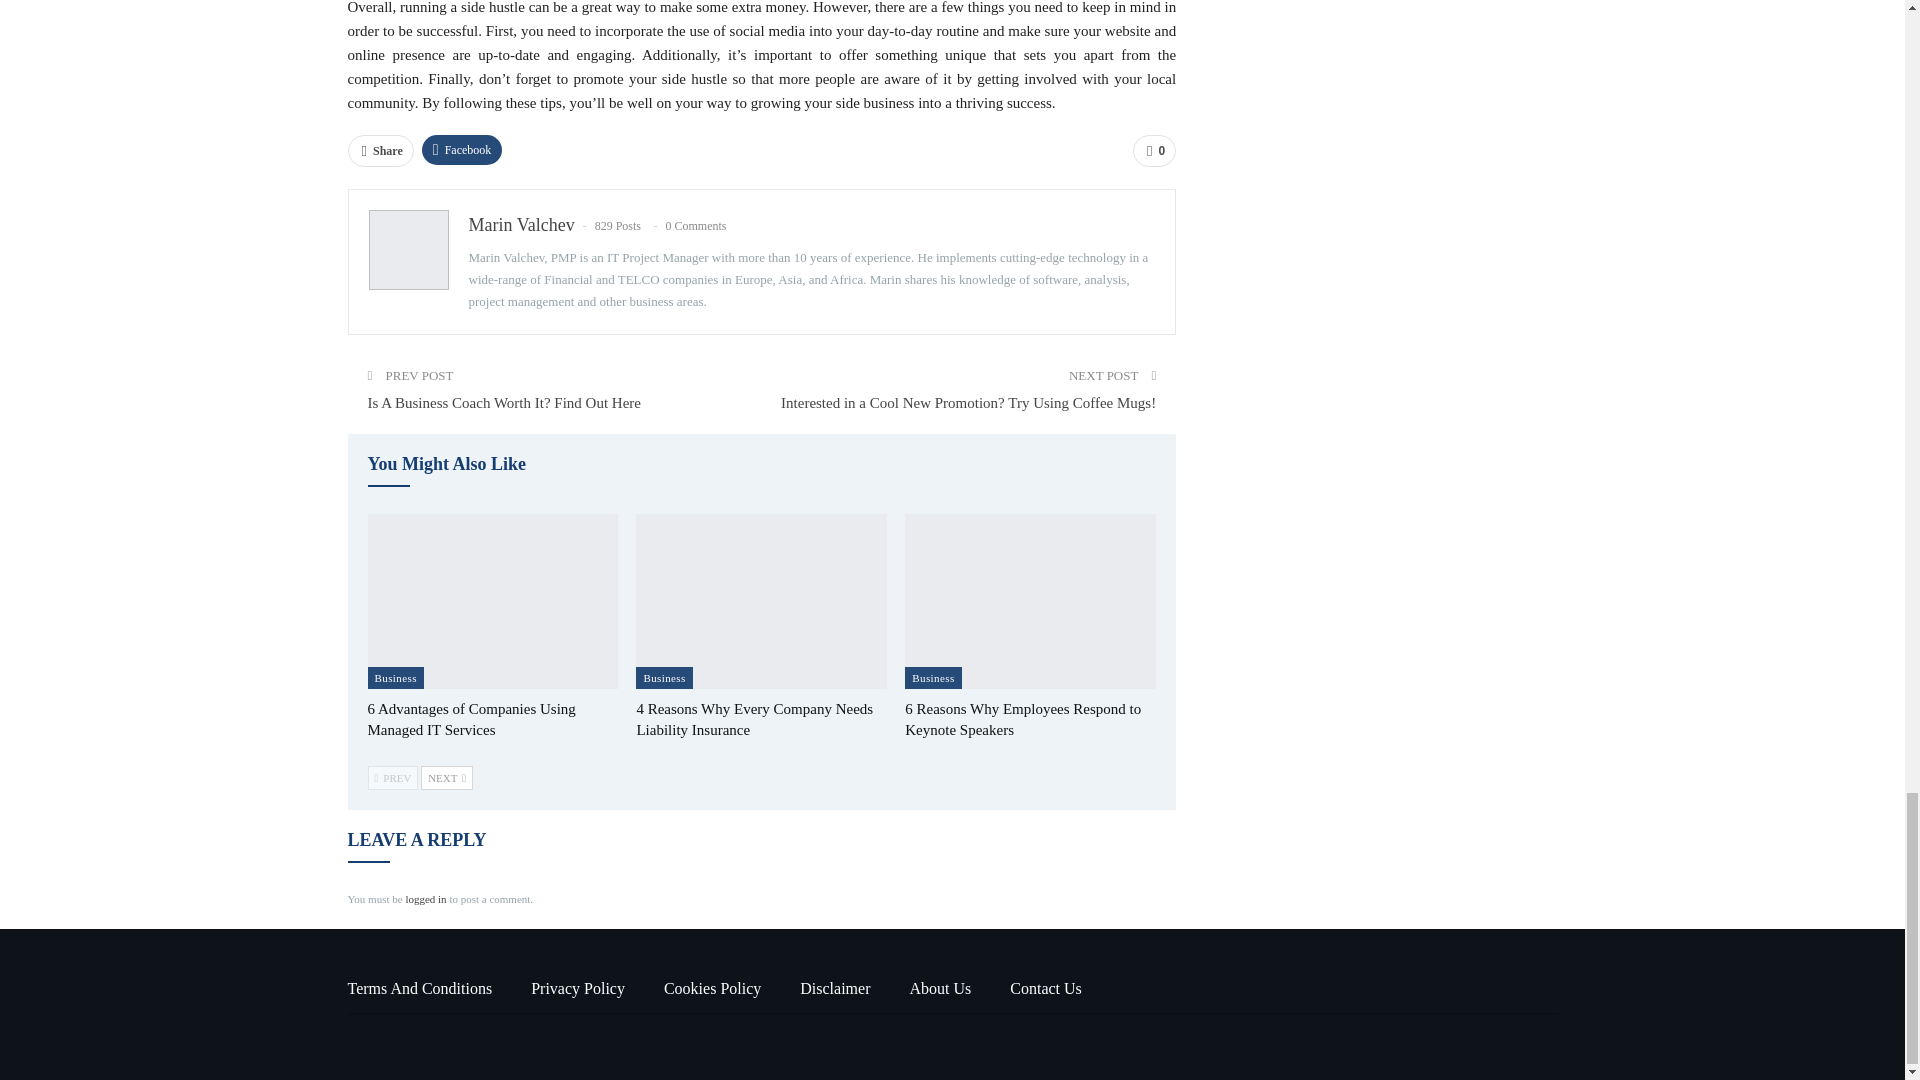 This screenshot has width=1920, height=1080. What do you see at coordinates (1154, 151) in the screenshot?
I see `0` at bounding box center [1154, 151].